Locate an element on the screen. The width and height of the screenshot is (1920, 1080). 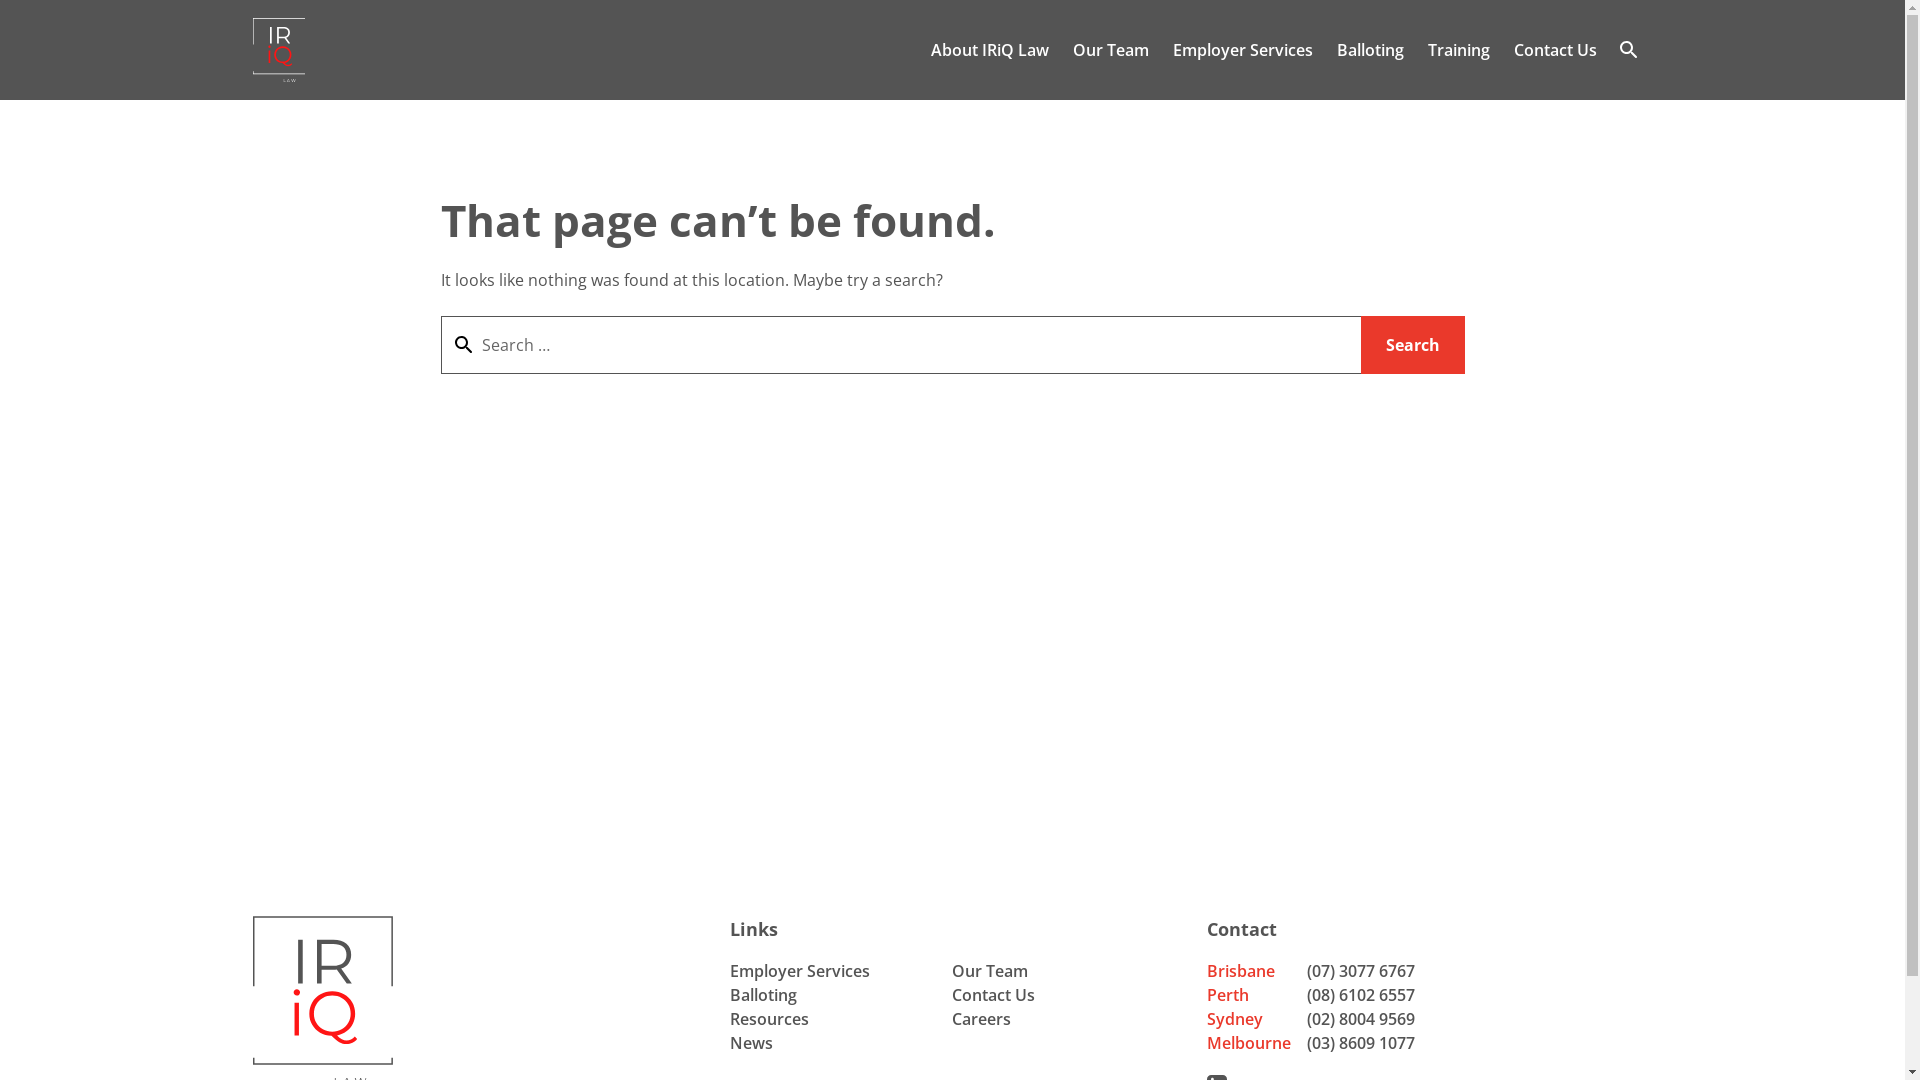
Training is located at coordinates (1459, 50).